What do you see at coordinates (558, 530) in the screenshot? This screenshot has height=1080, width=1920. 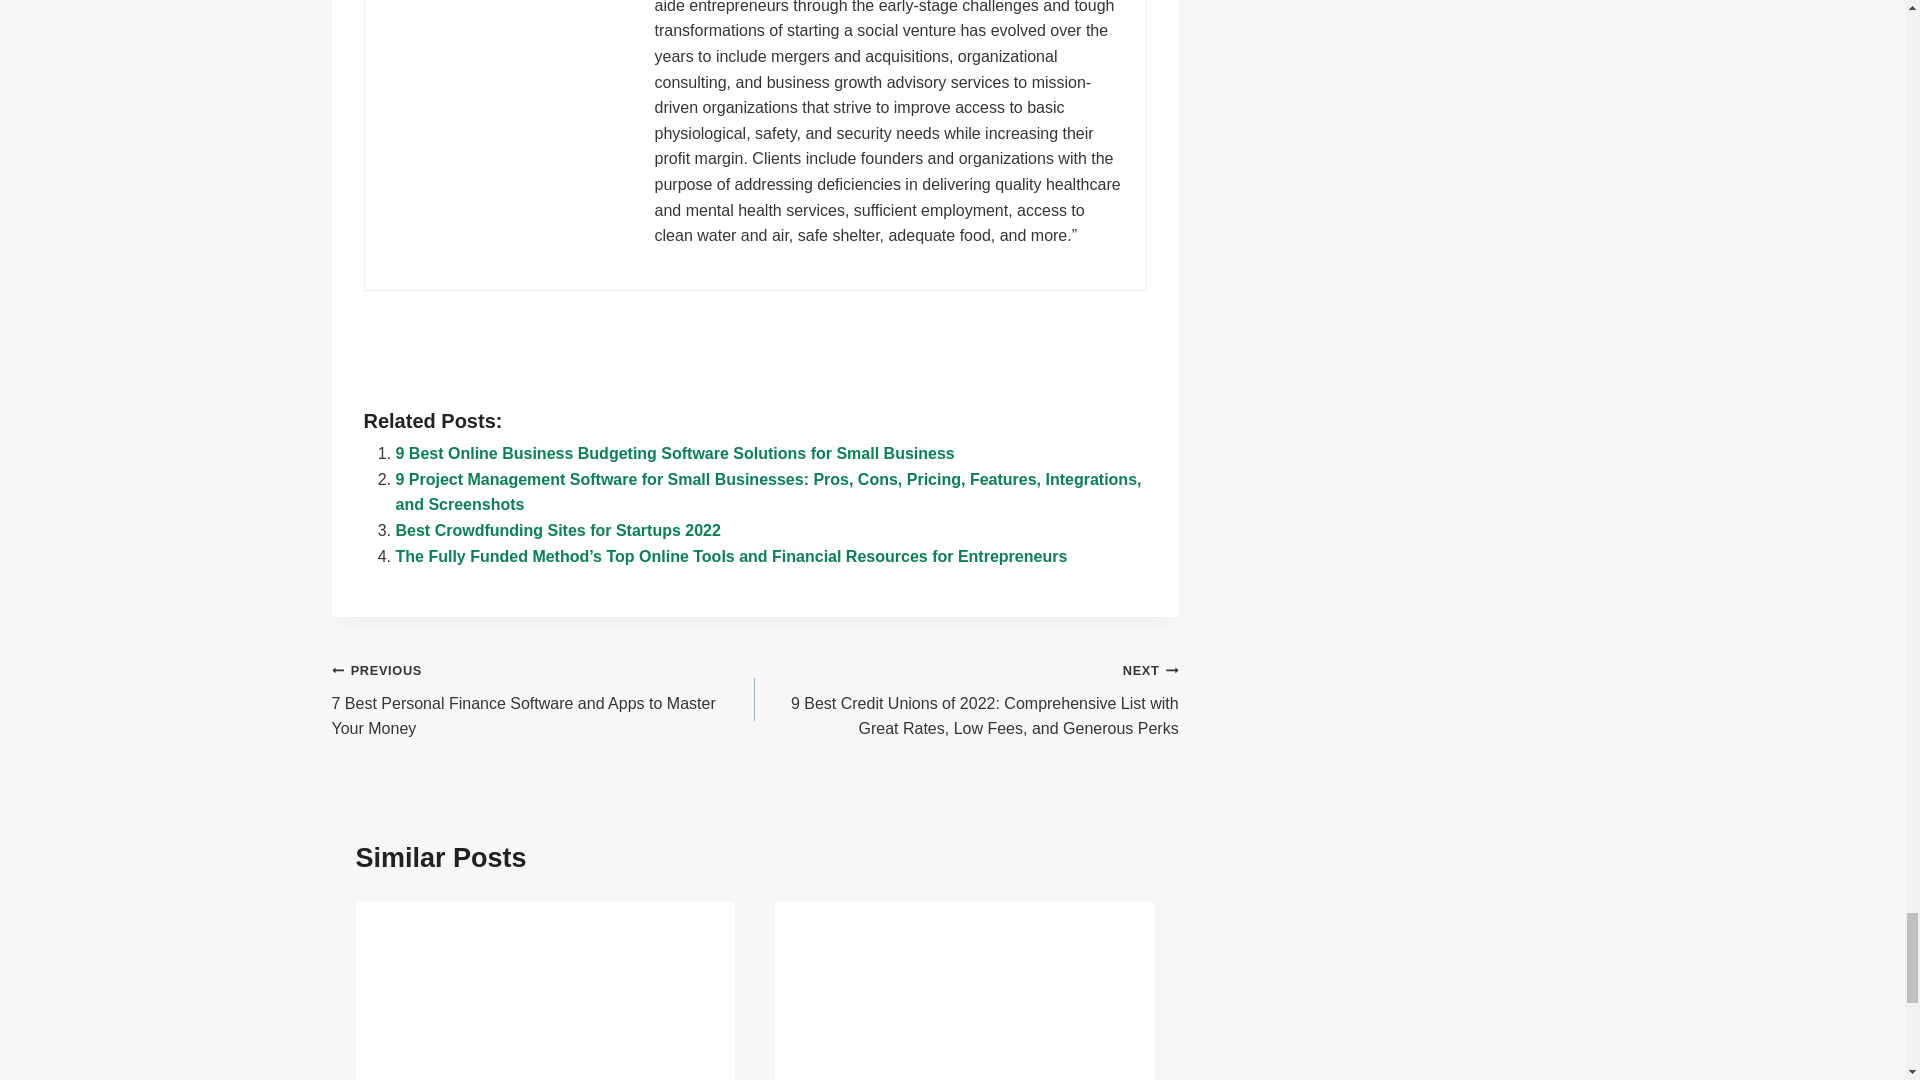 I see `Best Crowdfunding Sites for Startups 2022` at bounding box center [558, 530].